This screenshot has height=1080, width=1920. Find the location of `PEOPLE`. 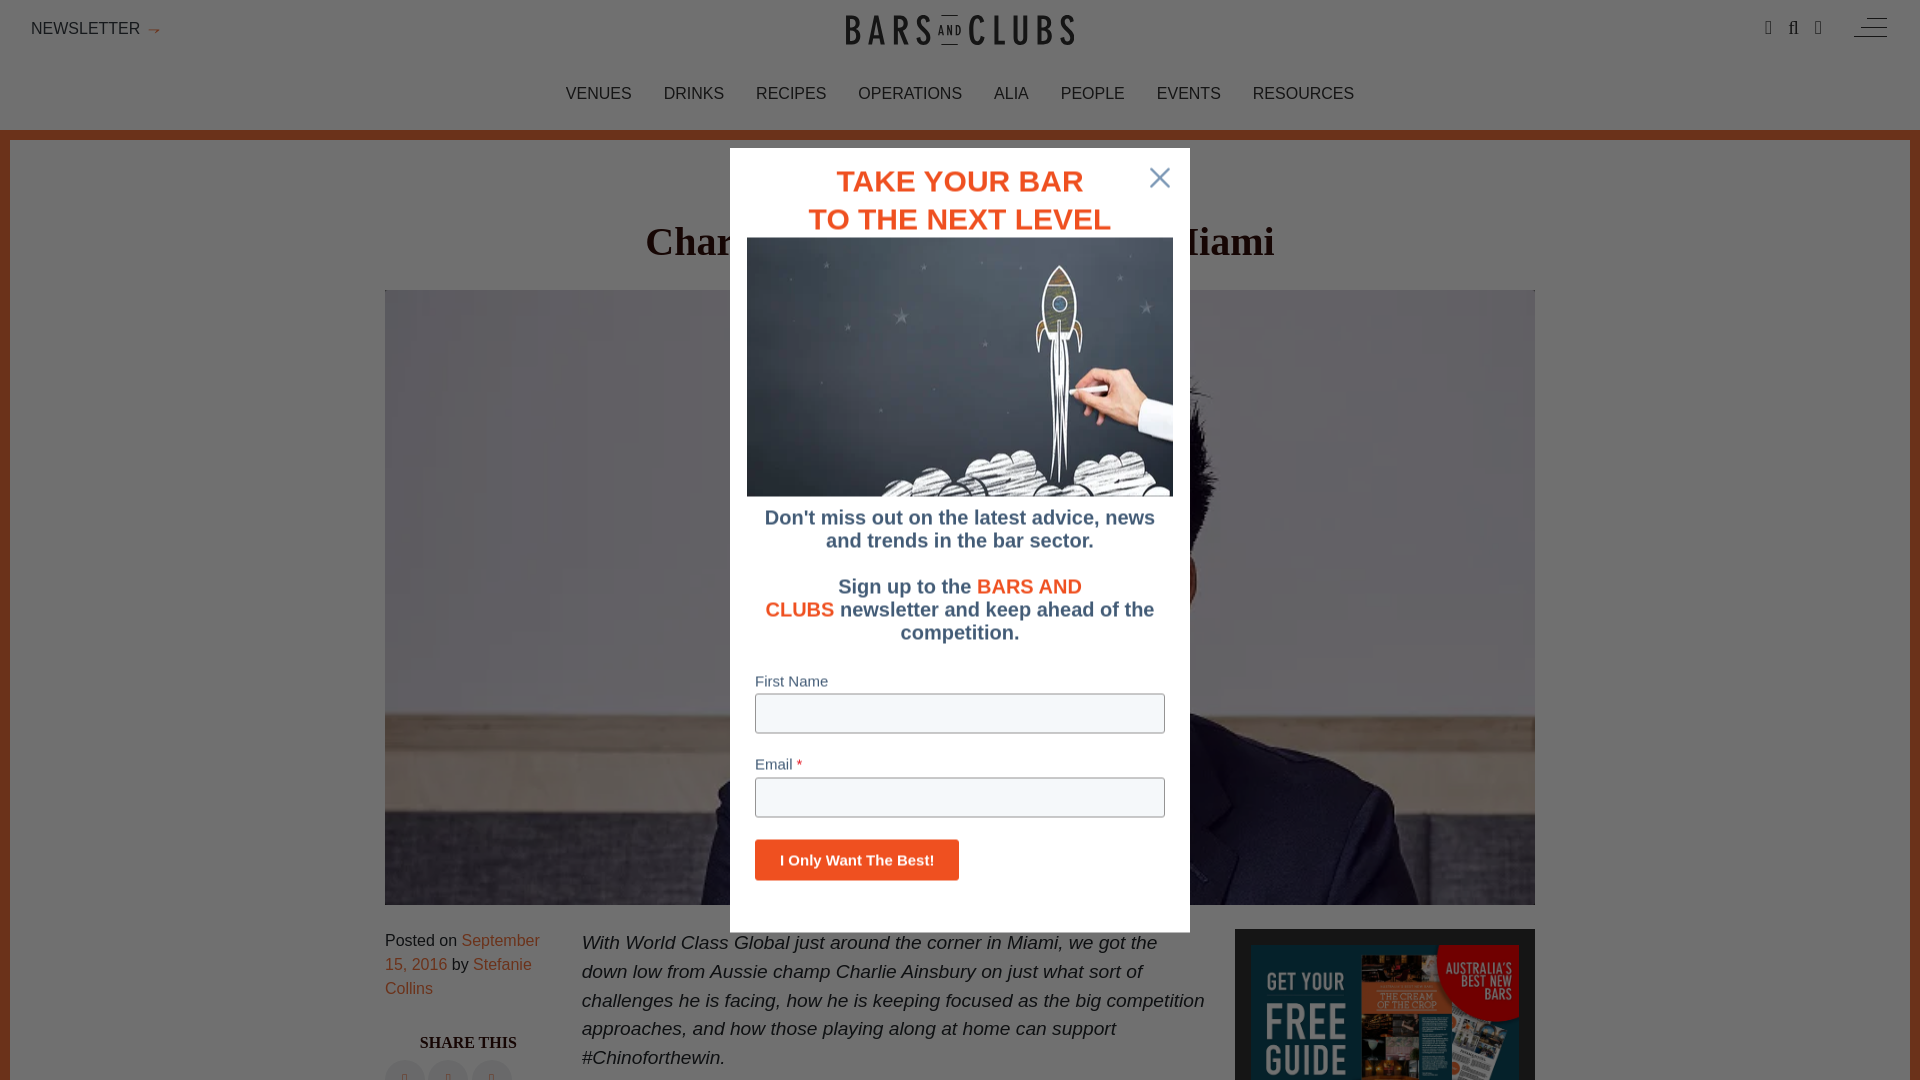

PEOPLE is located at coordinates (1093, 94).